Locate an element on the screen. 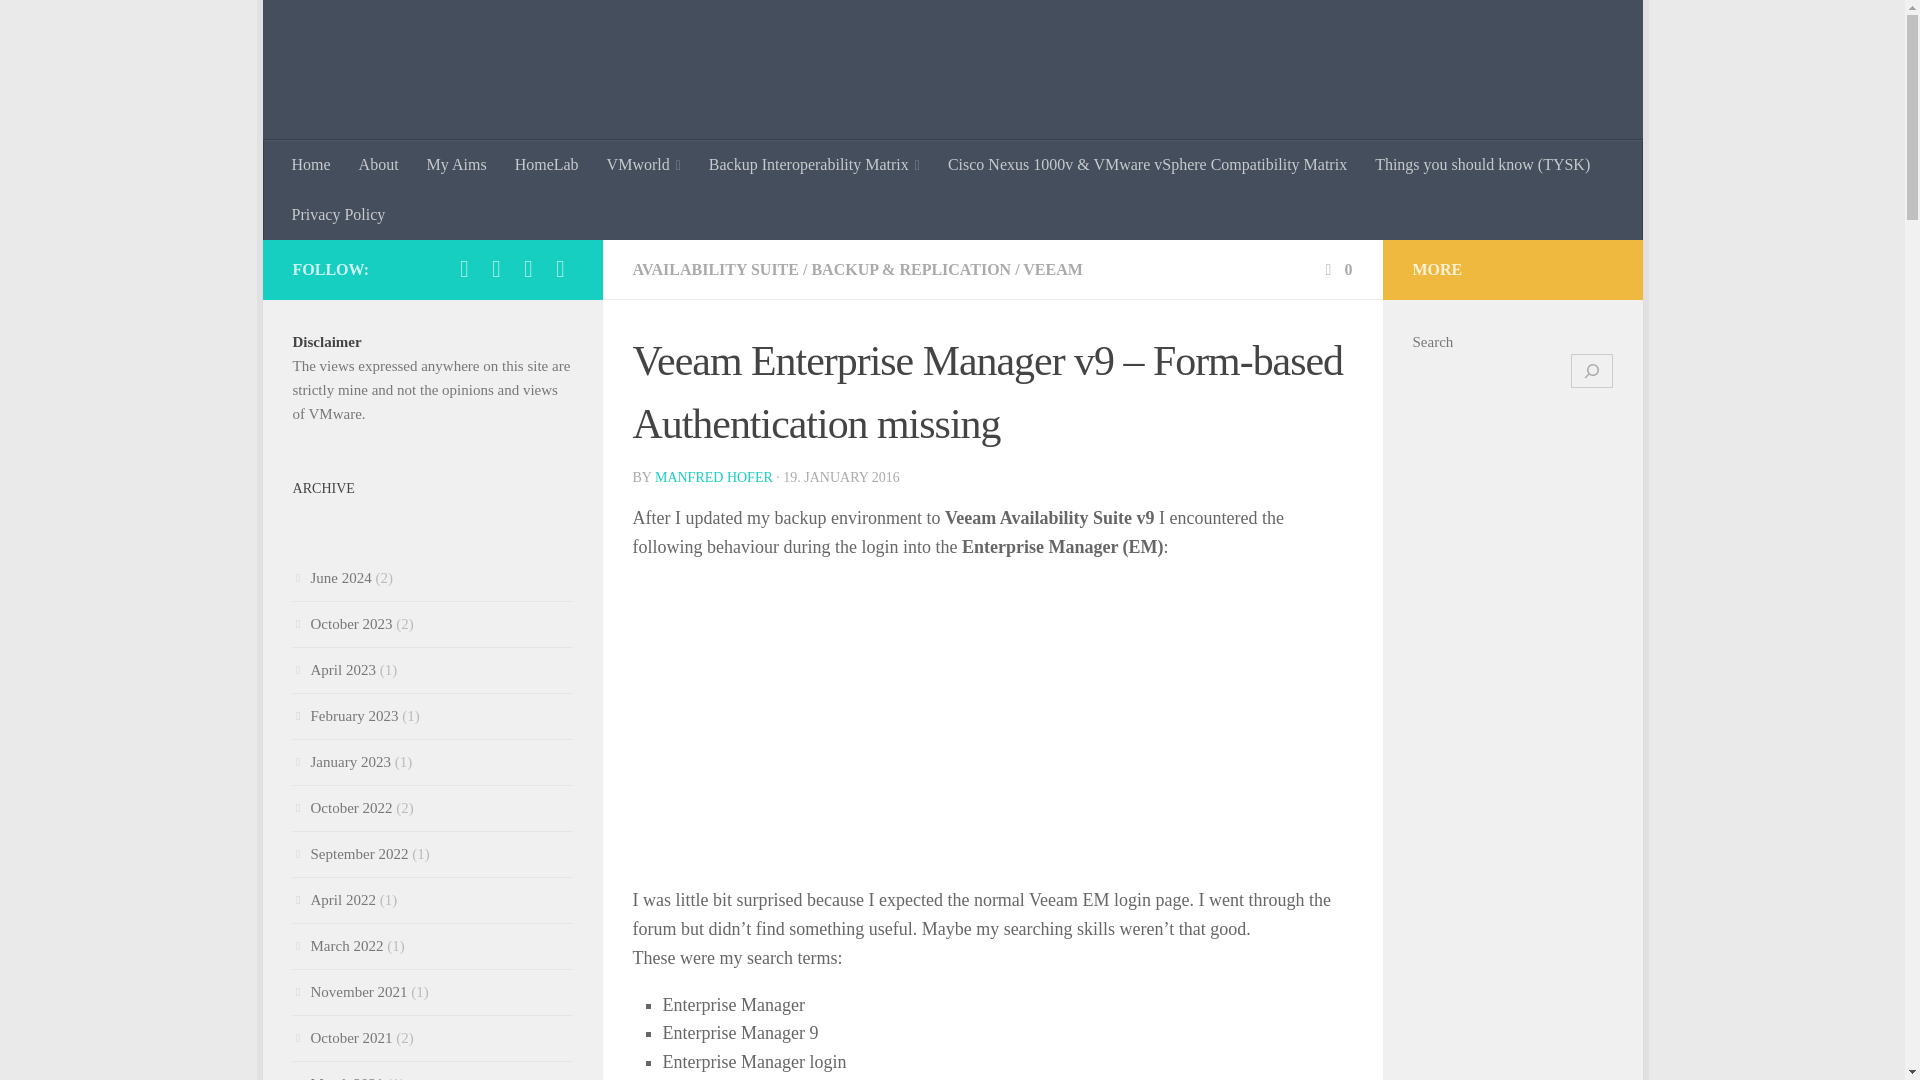  VMworld is located at coordinates (644, 146).